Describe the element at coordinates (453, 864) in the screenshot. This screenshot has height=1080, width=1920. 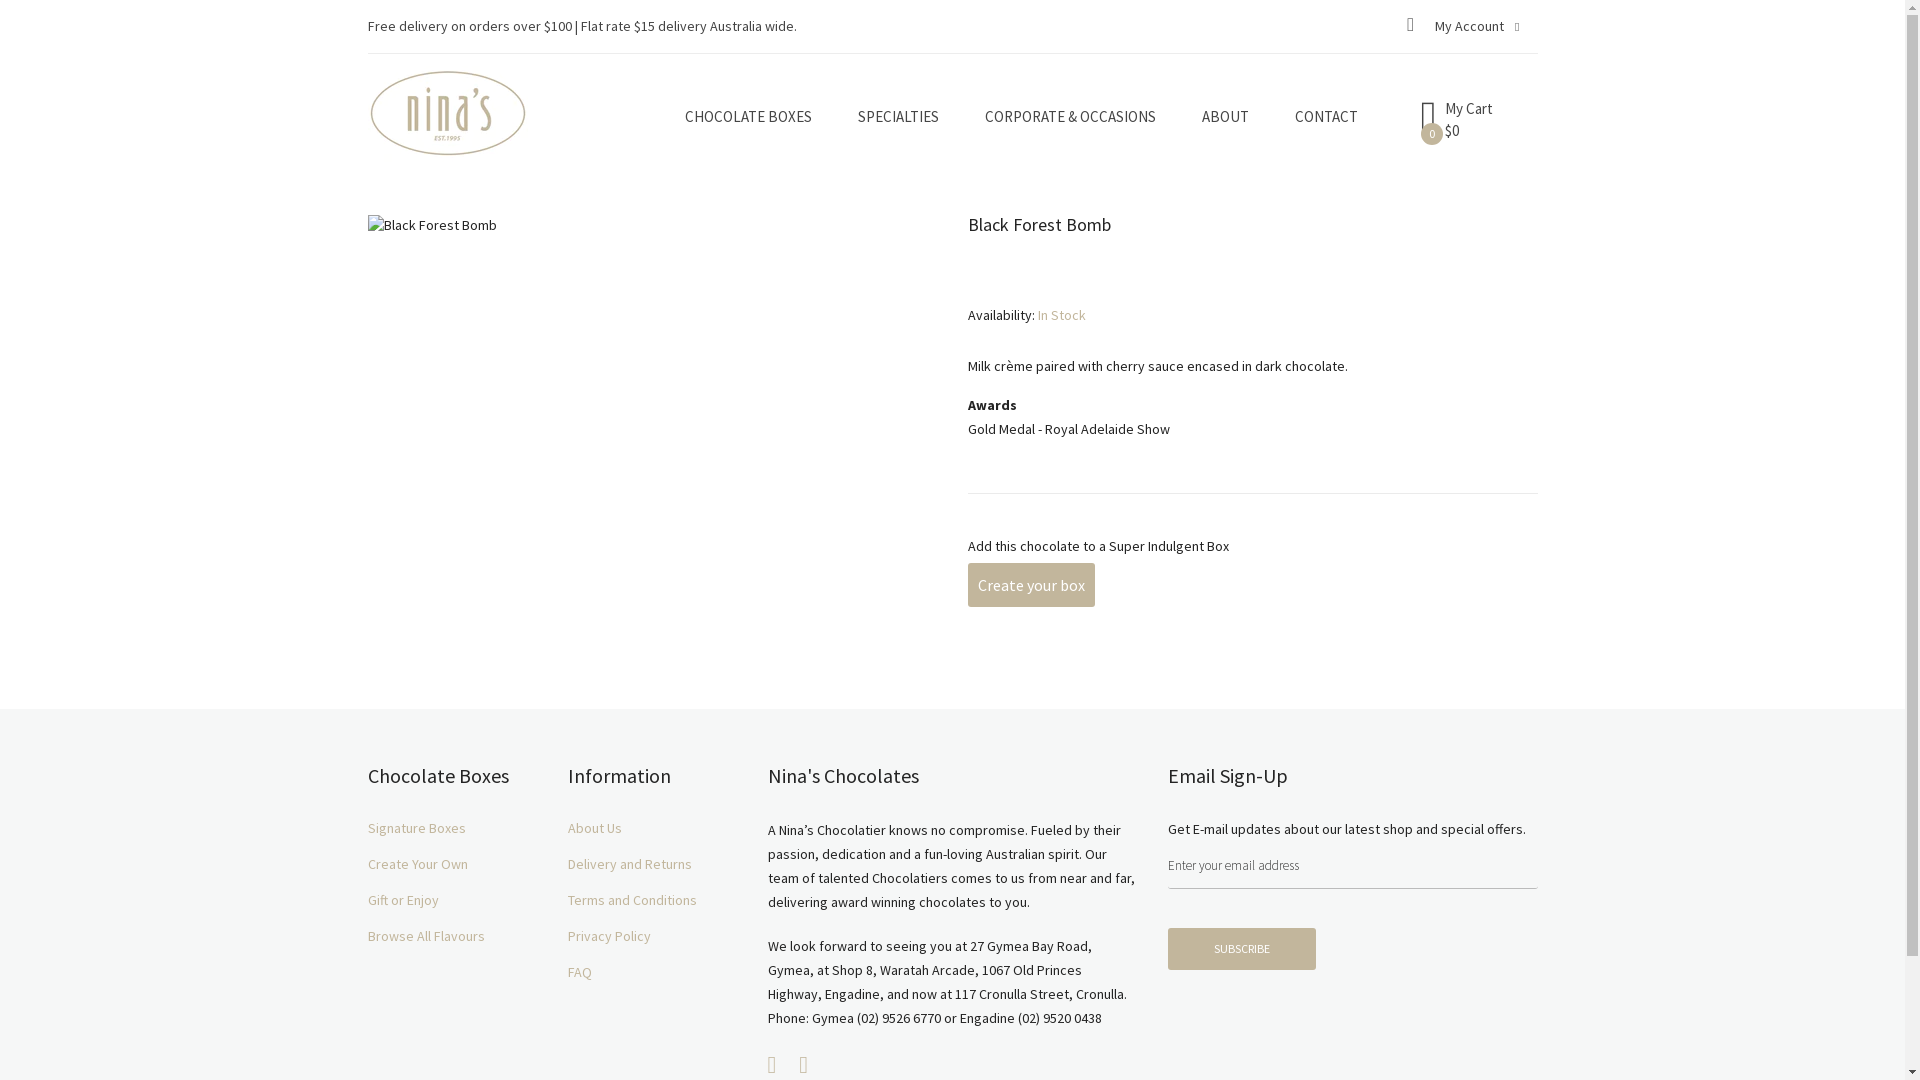
I see `Create Your Own` at that location.